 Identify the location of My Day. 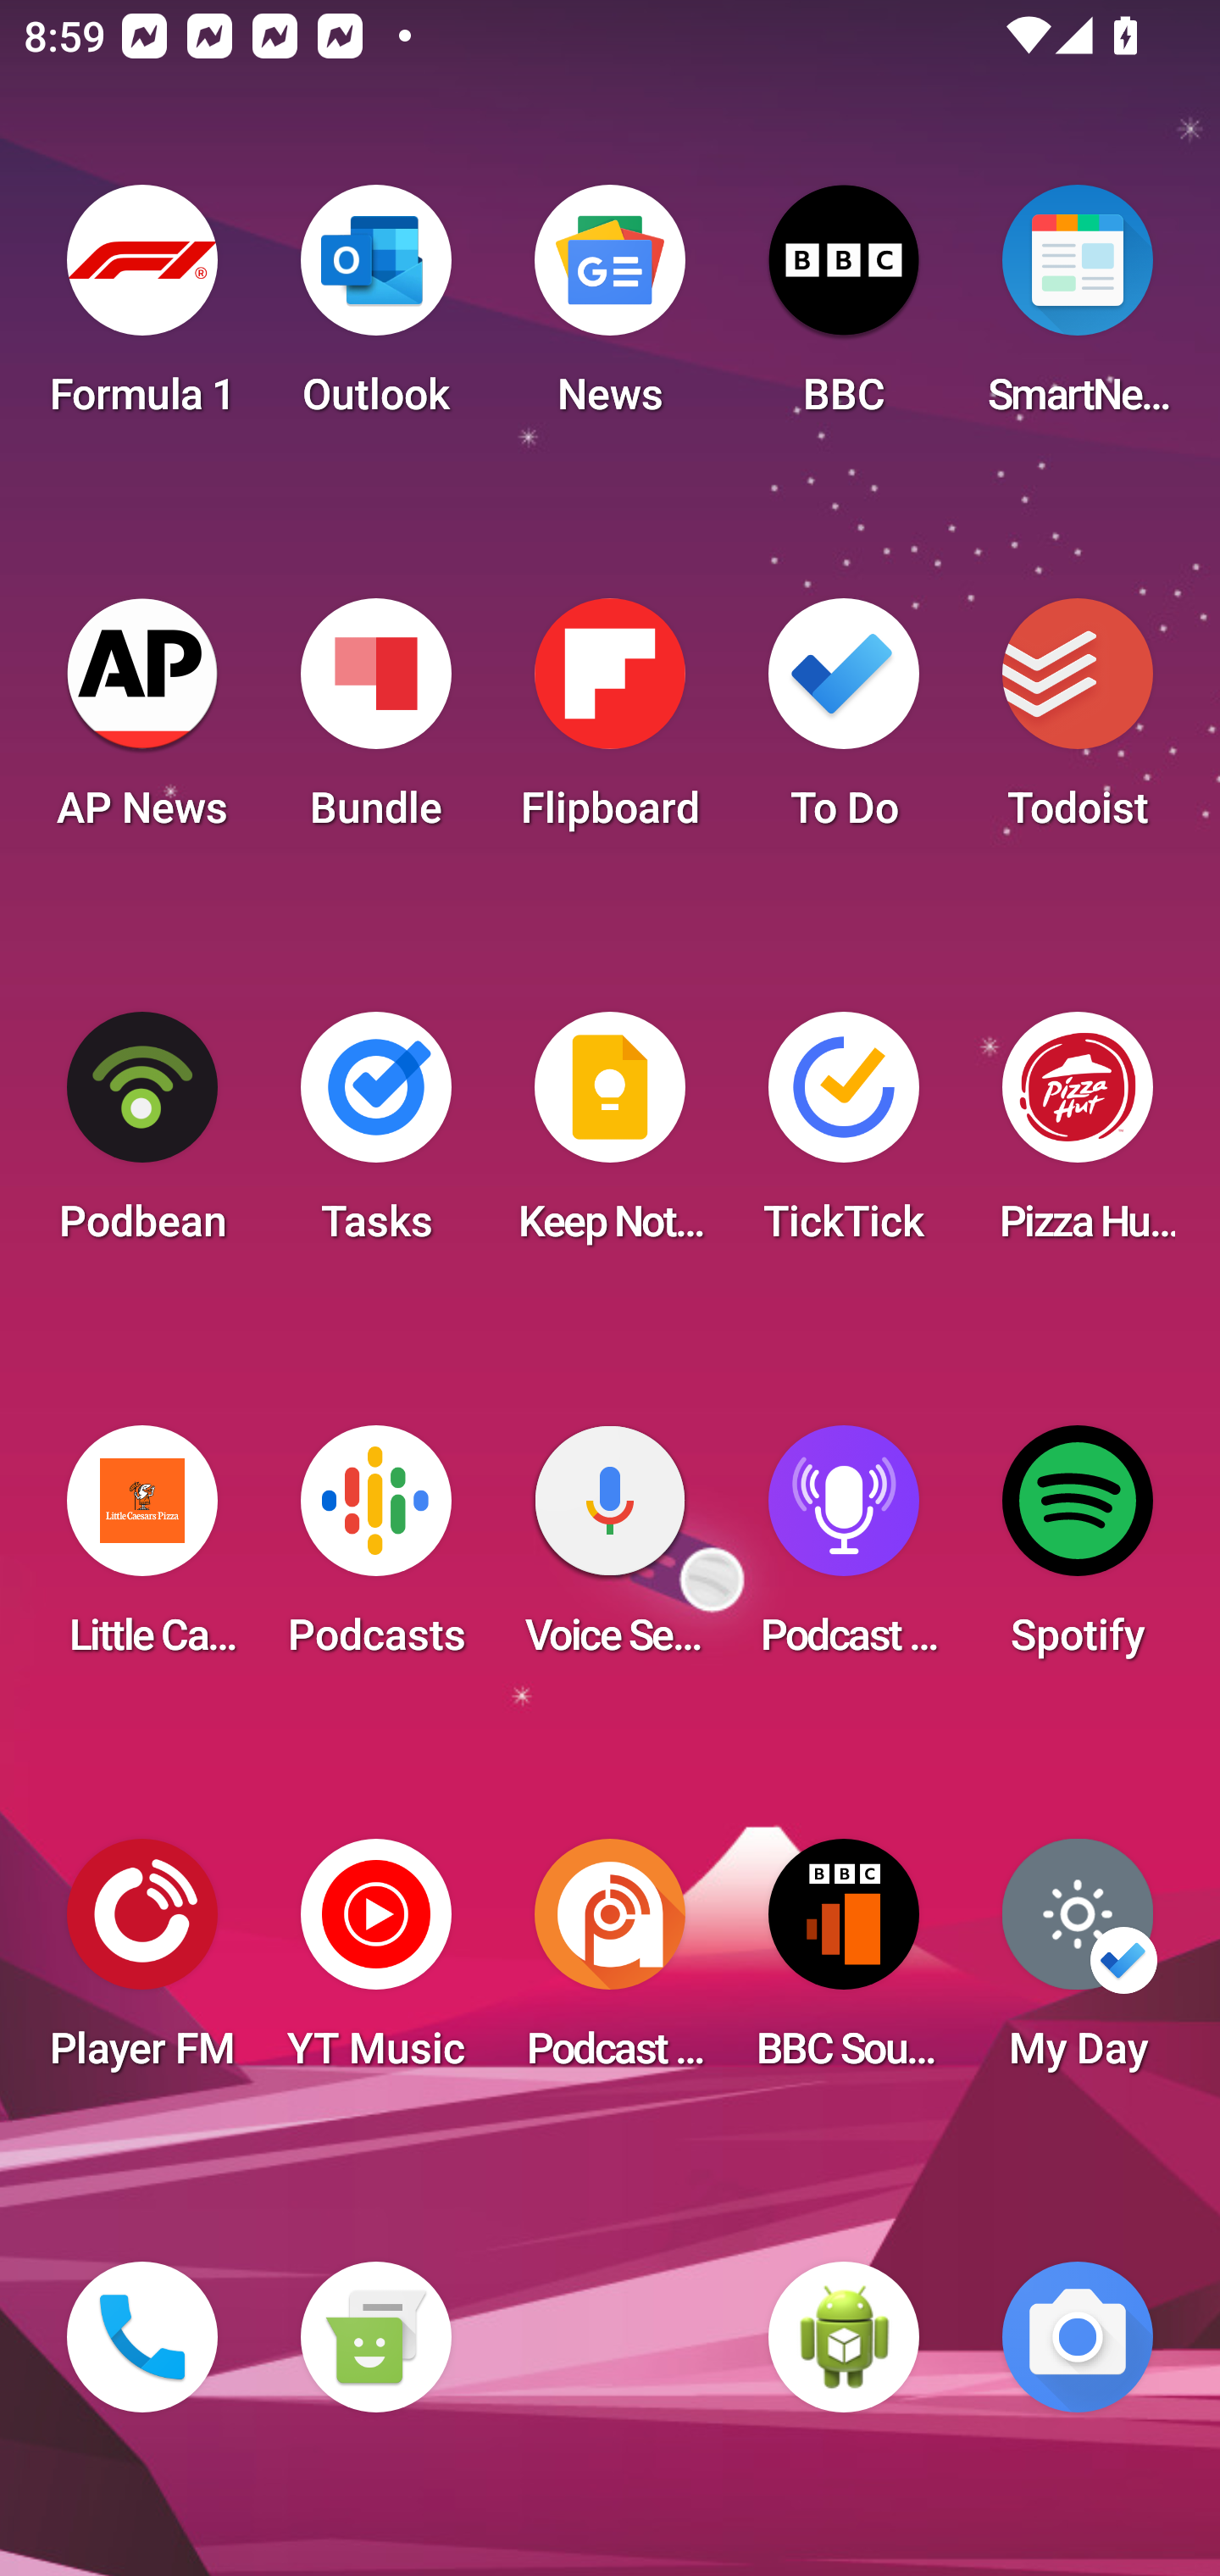
(1078, 1964).